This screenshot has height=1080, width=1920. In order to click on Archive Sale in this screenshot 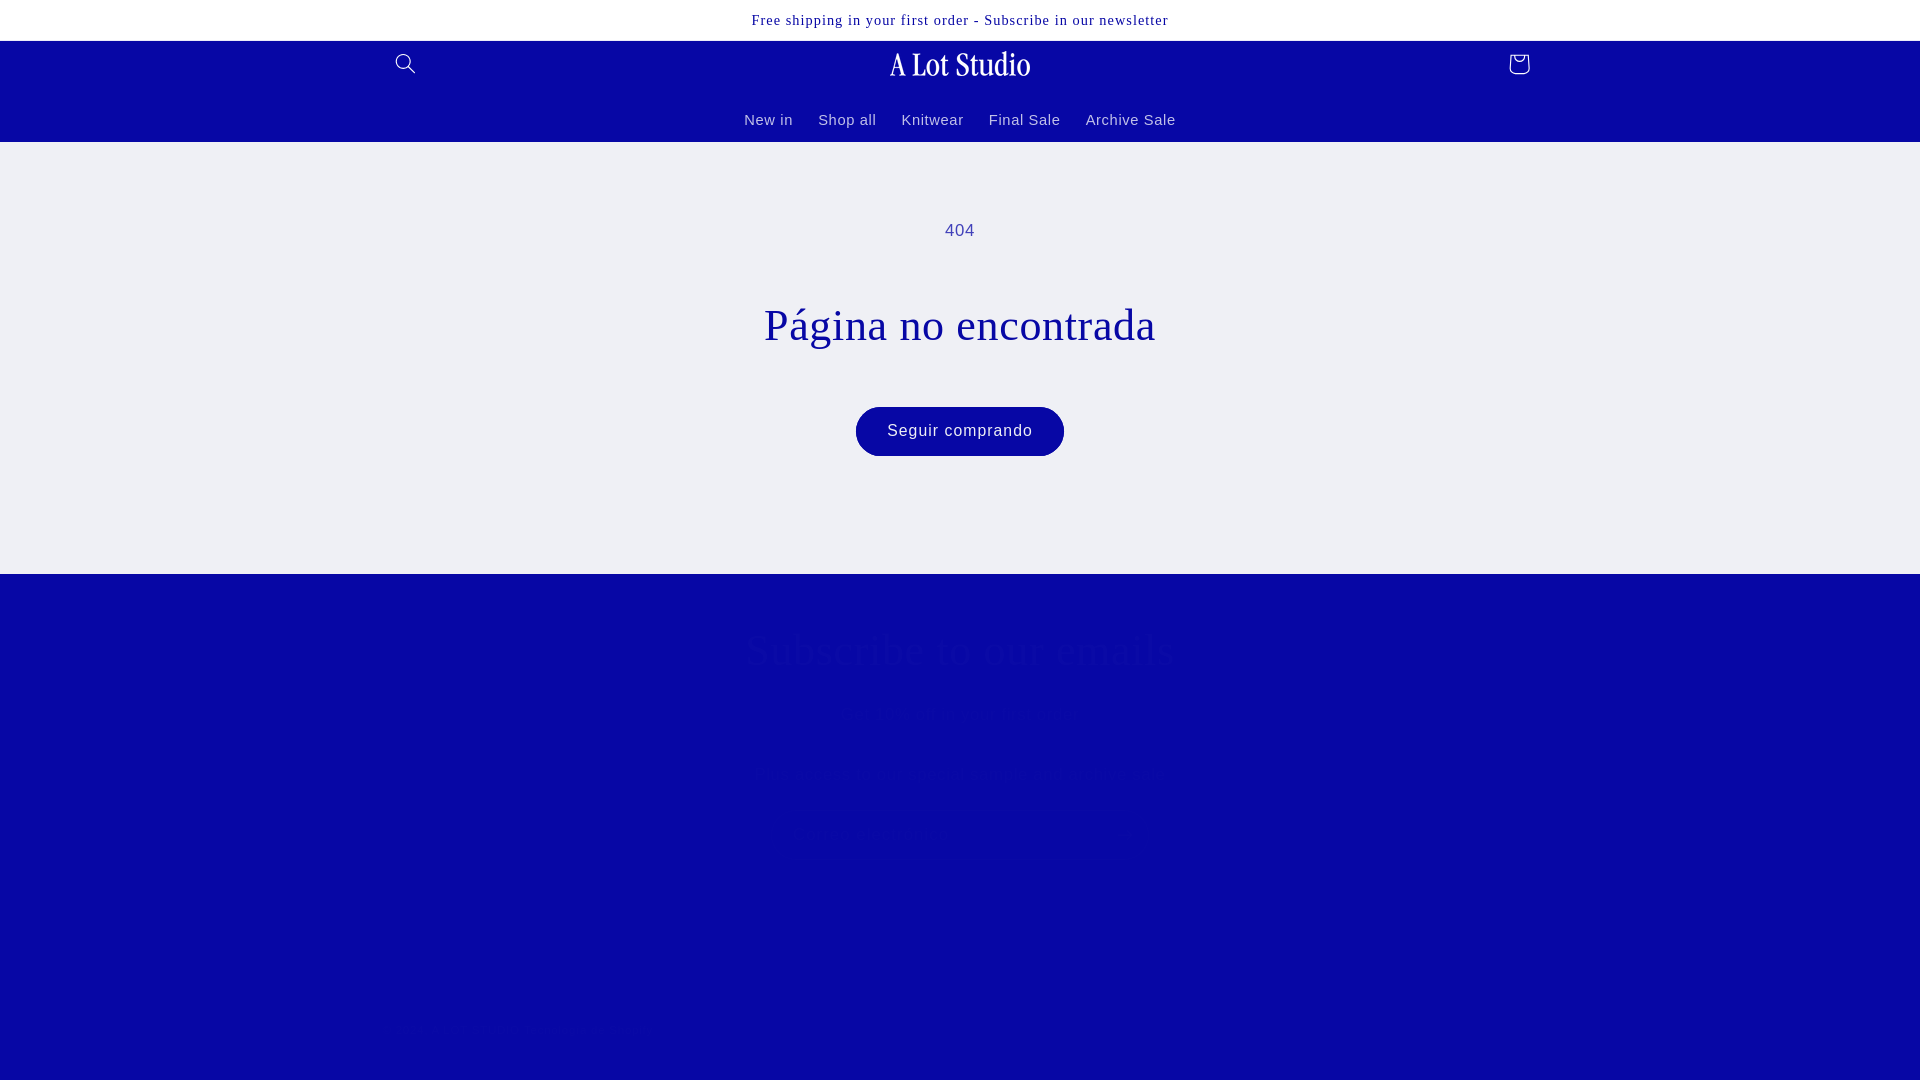, I will do `click(1130, 120)`.